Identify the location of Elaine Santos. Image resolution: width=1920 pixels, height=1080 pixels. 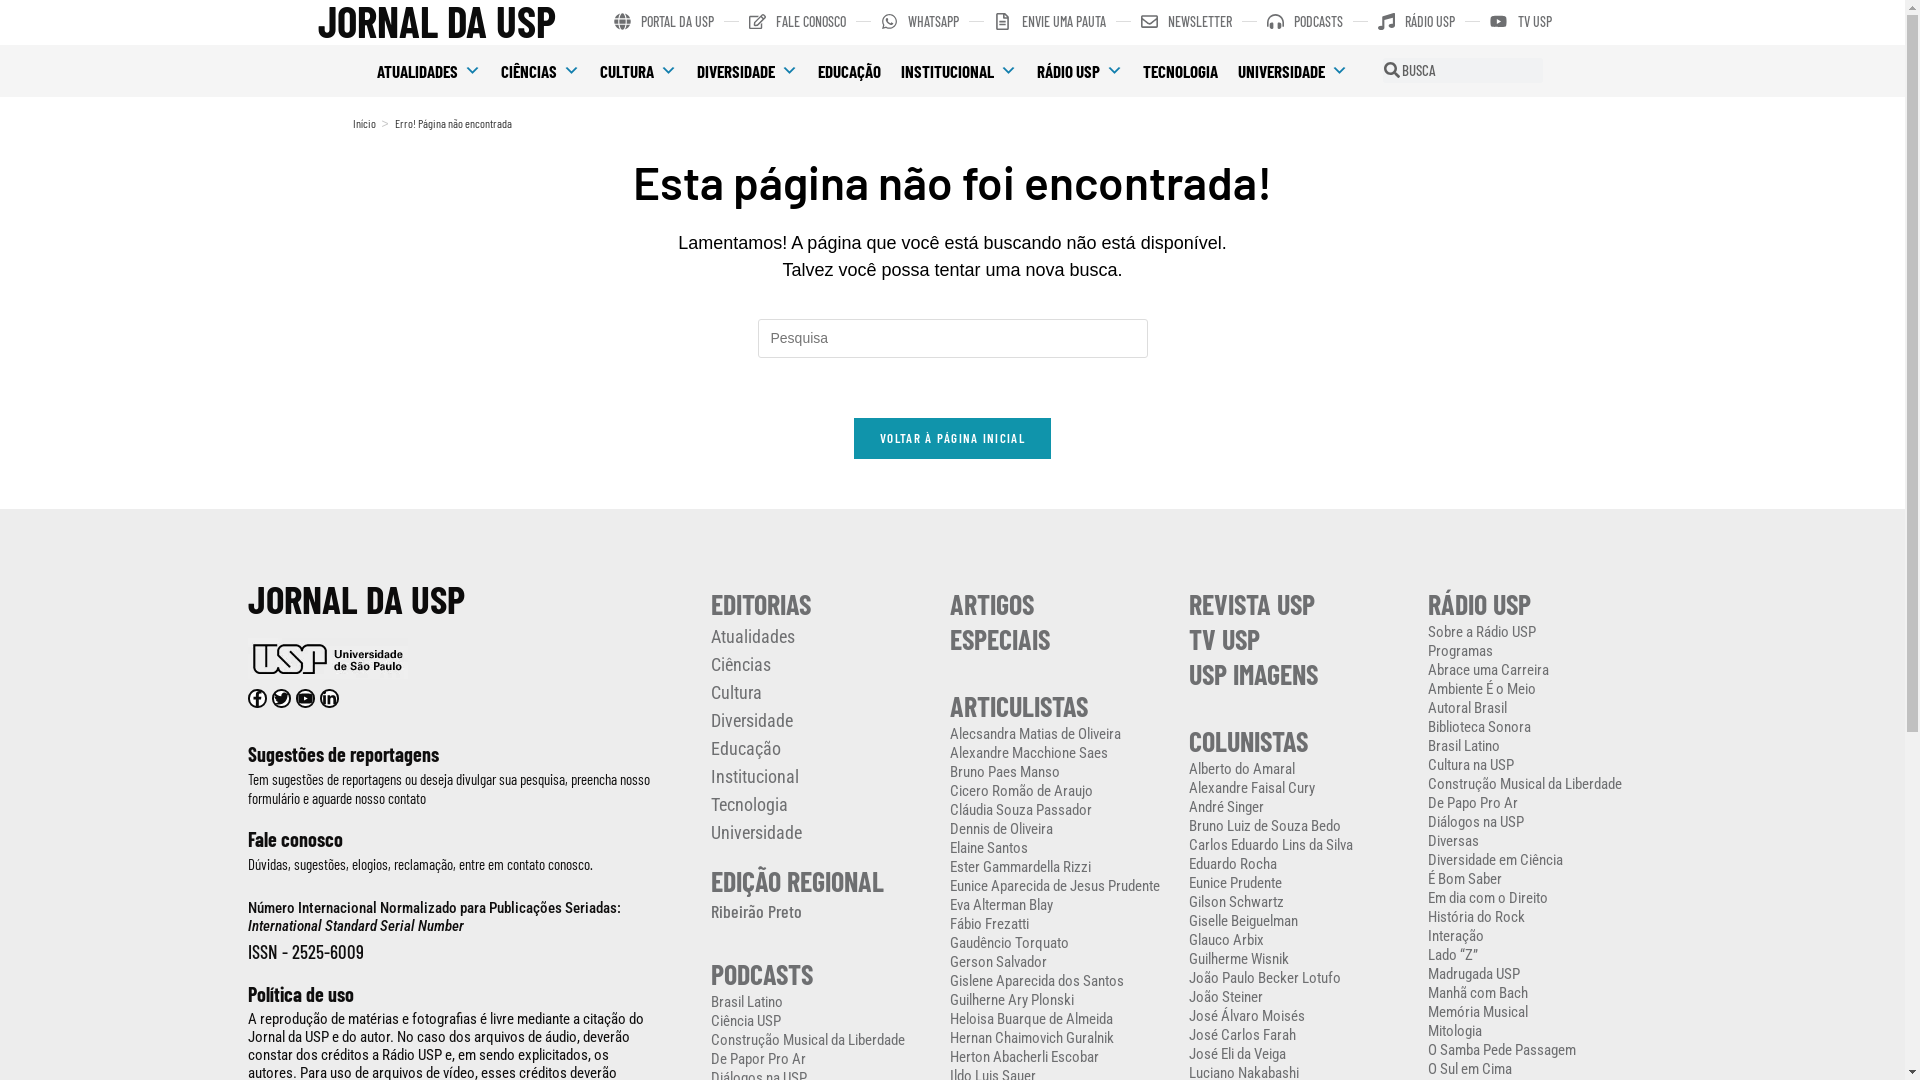
(1060, 848).